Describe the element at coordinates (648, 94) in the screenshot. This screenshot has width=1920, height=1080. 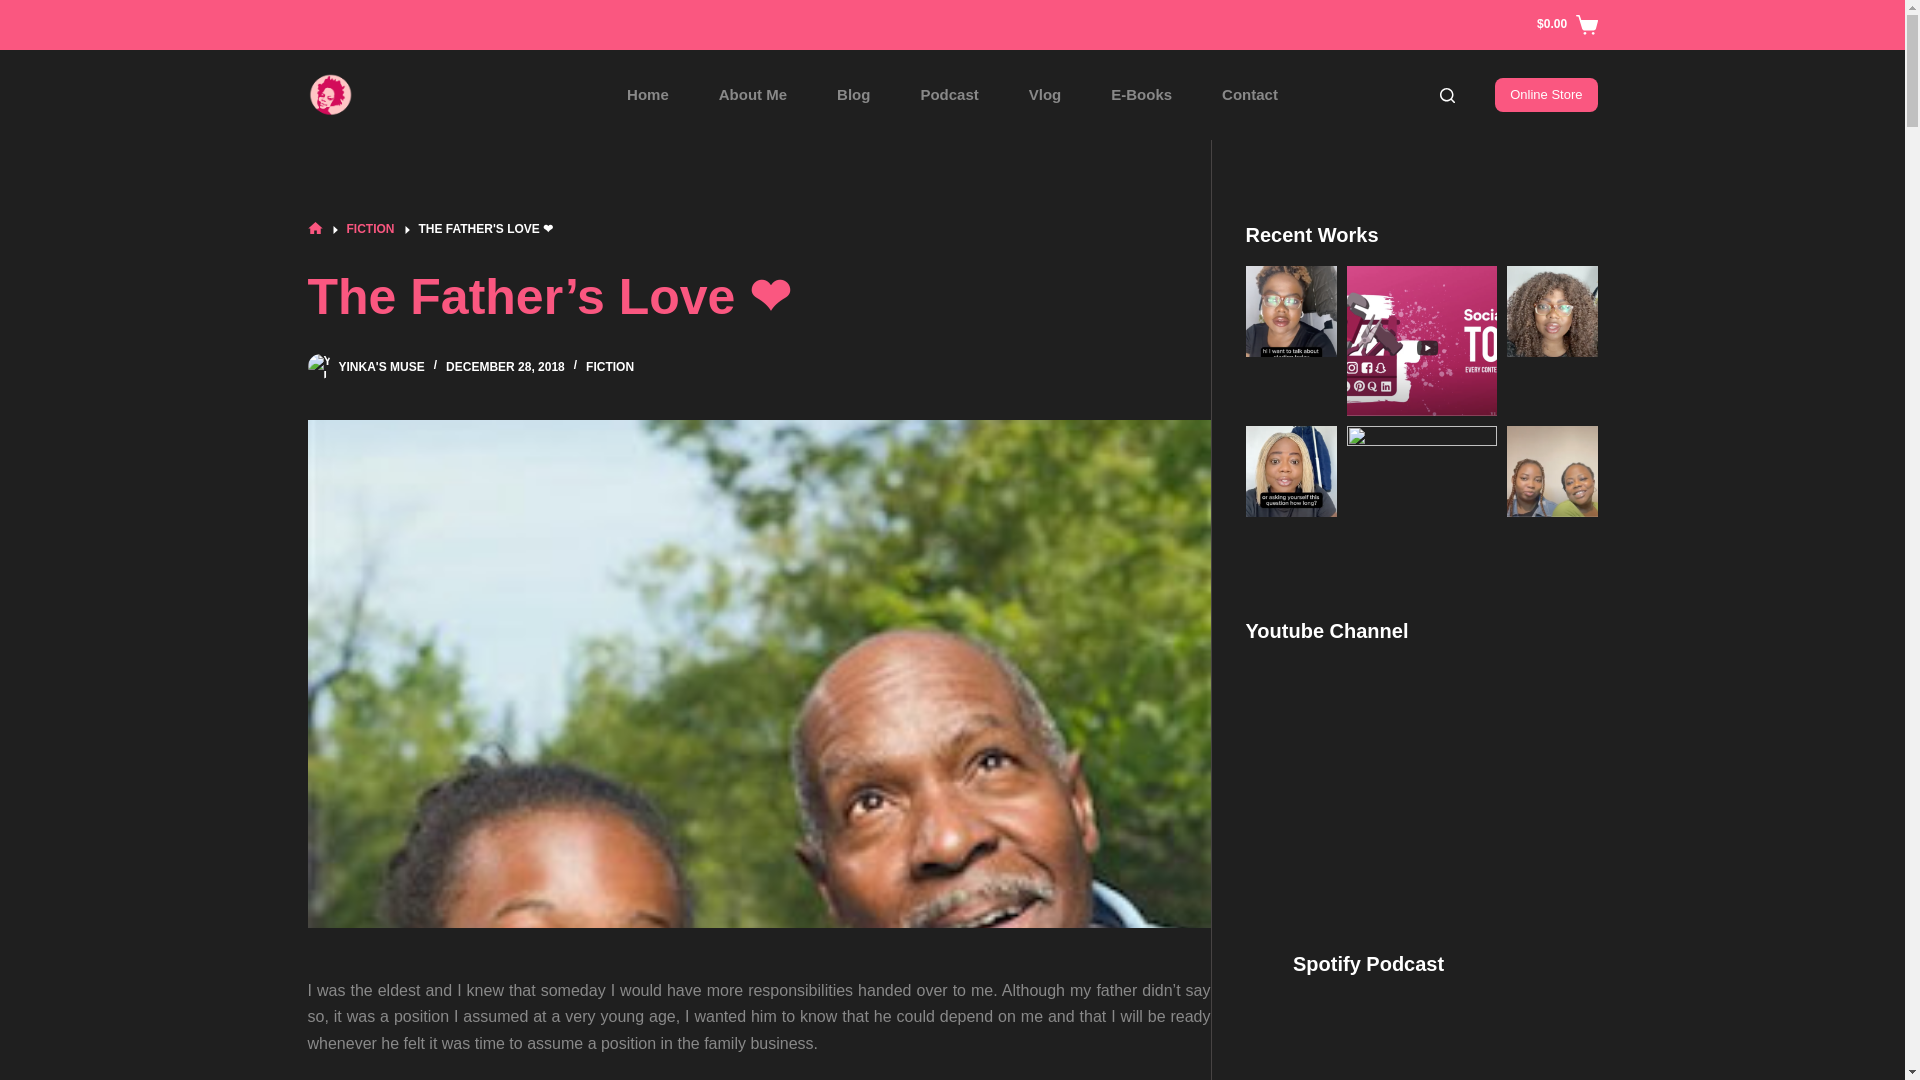
I see `Home` at that location.